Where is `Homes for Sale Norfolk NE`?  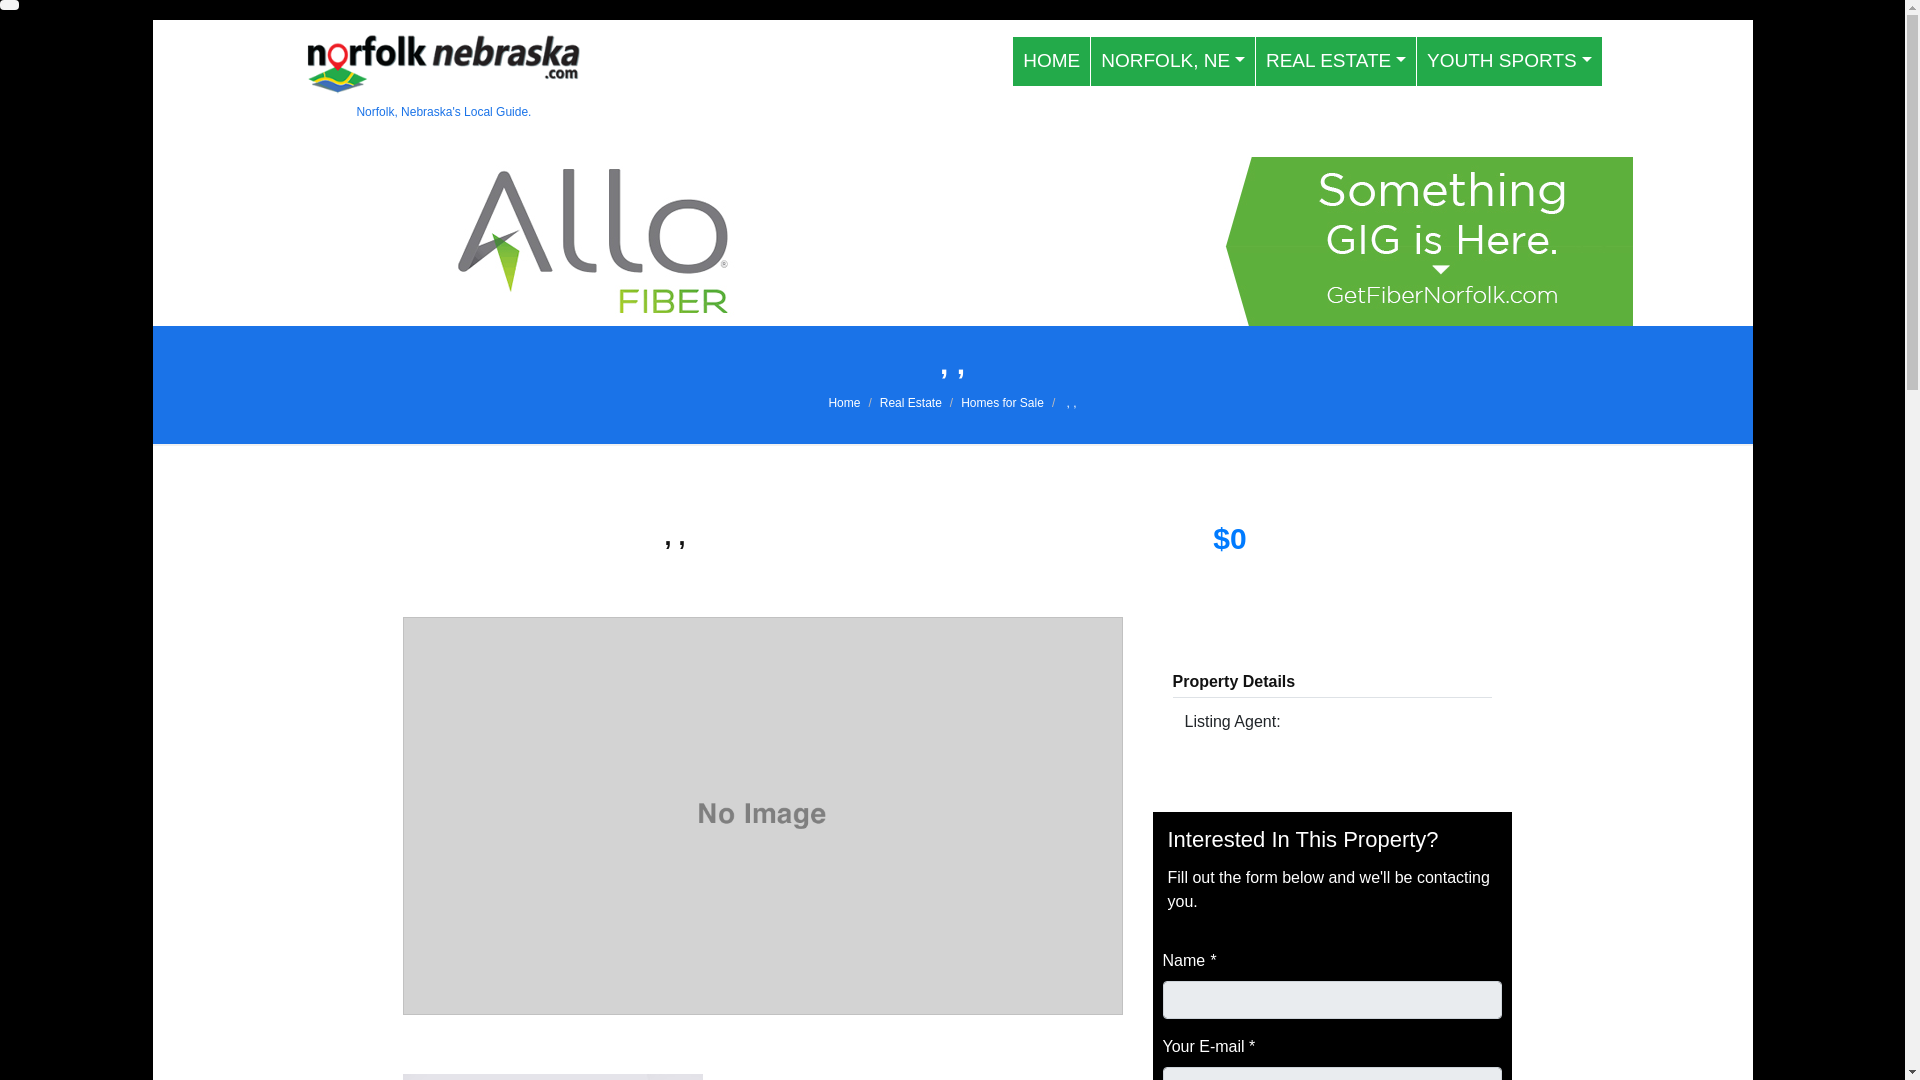 Homes for Sale Norfolk NE is located at coordinates (1002, 403).